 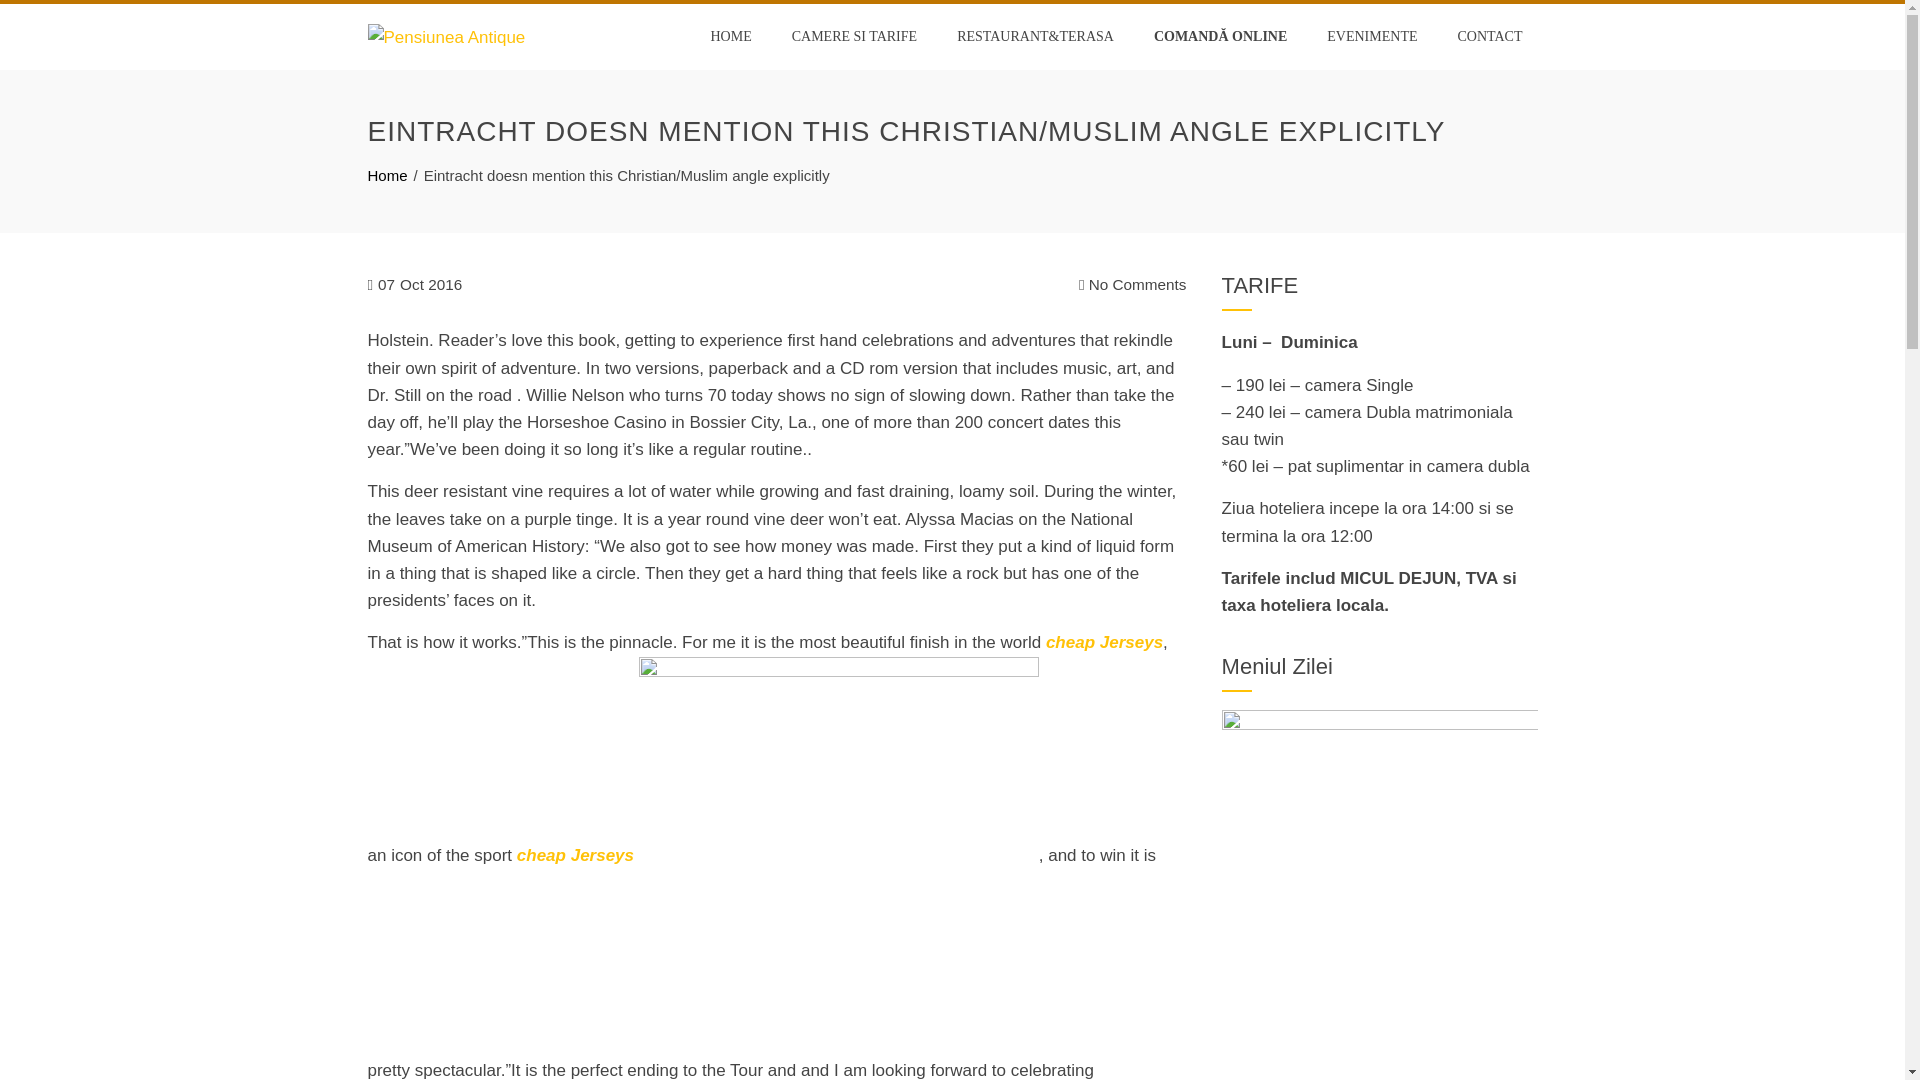 I want to click on CONTACT, so click(x=1489, y=37).